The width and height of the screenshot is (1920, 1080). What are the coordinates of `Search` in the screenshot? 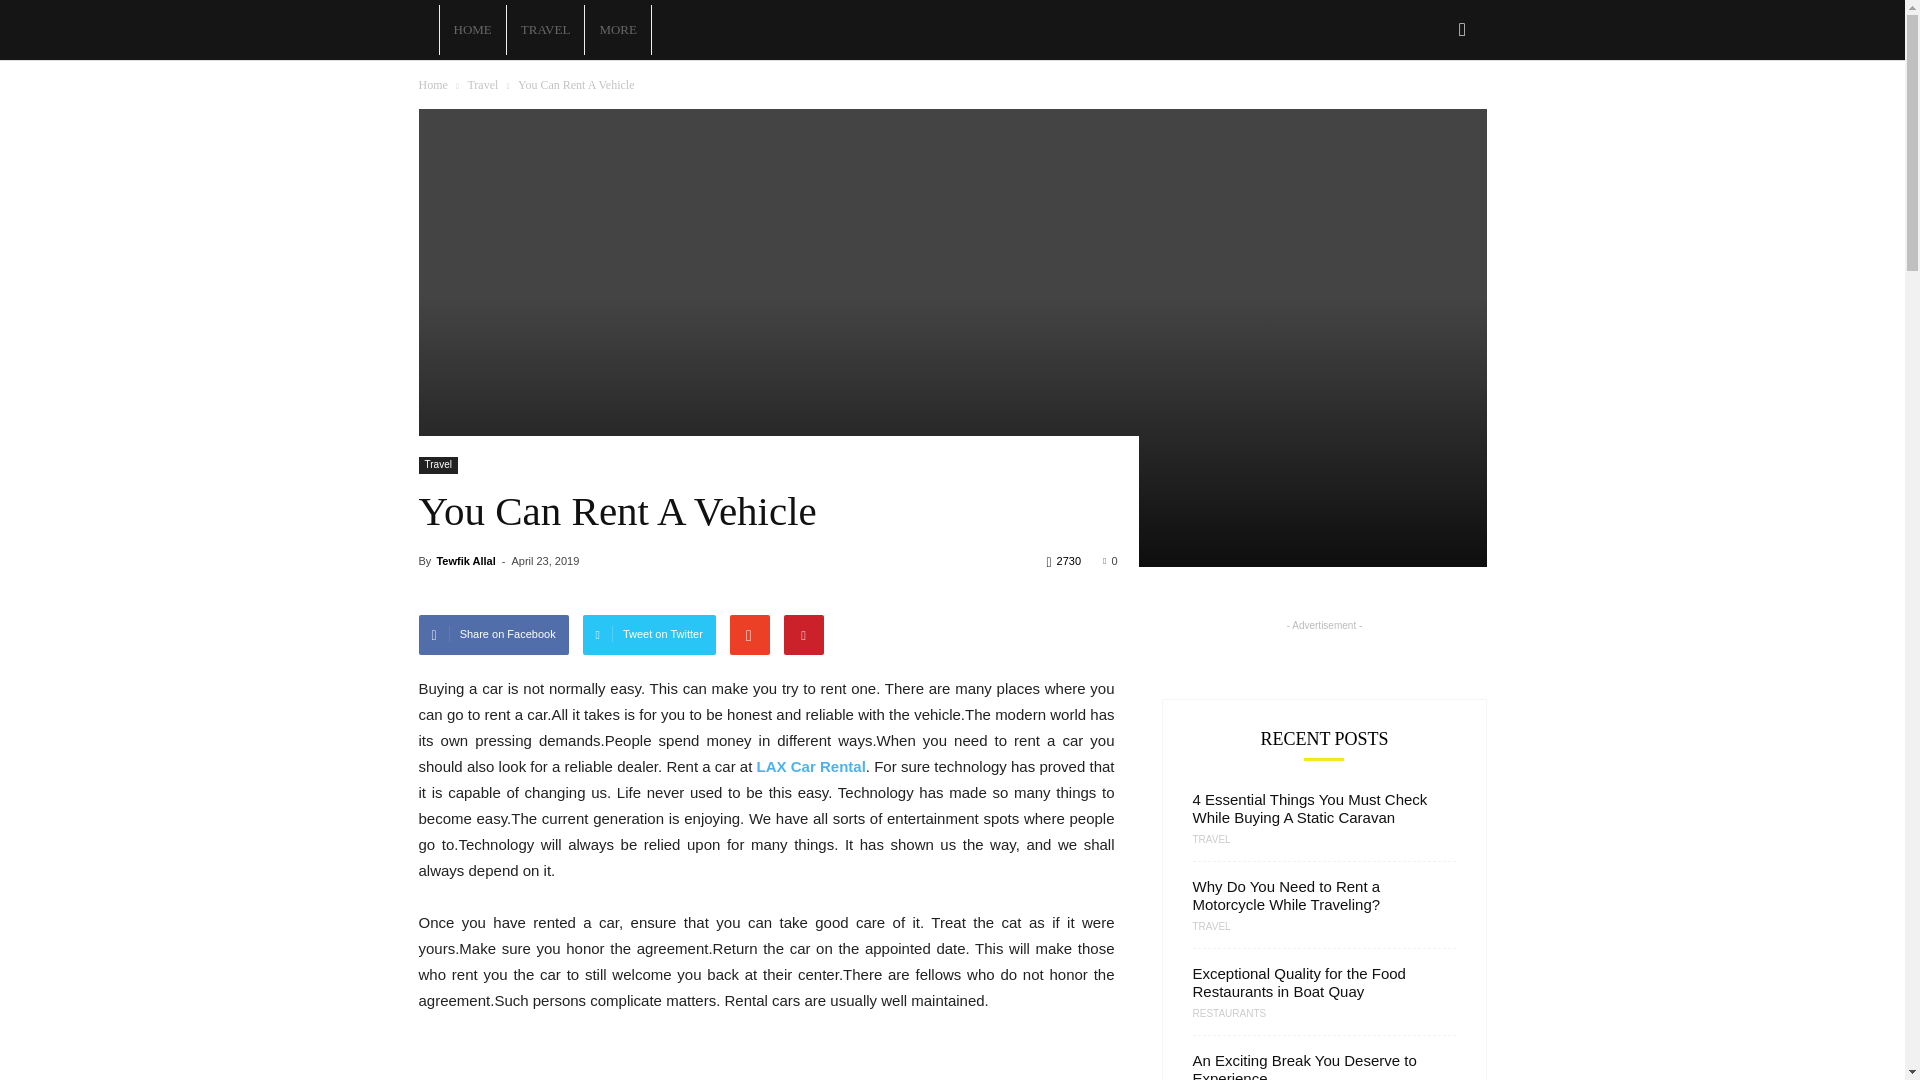 It's located at (1430, 116).